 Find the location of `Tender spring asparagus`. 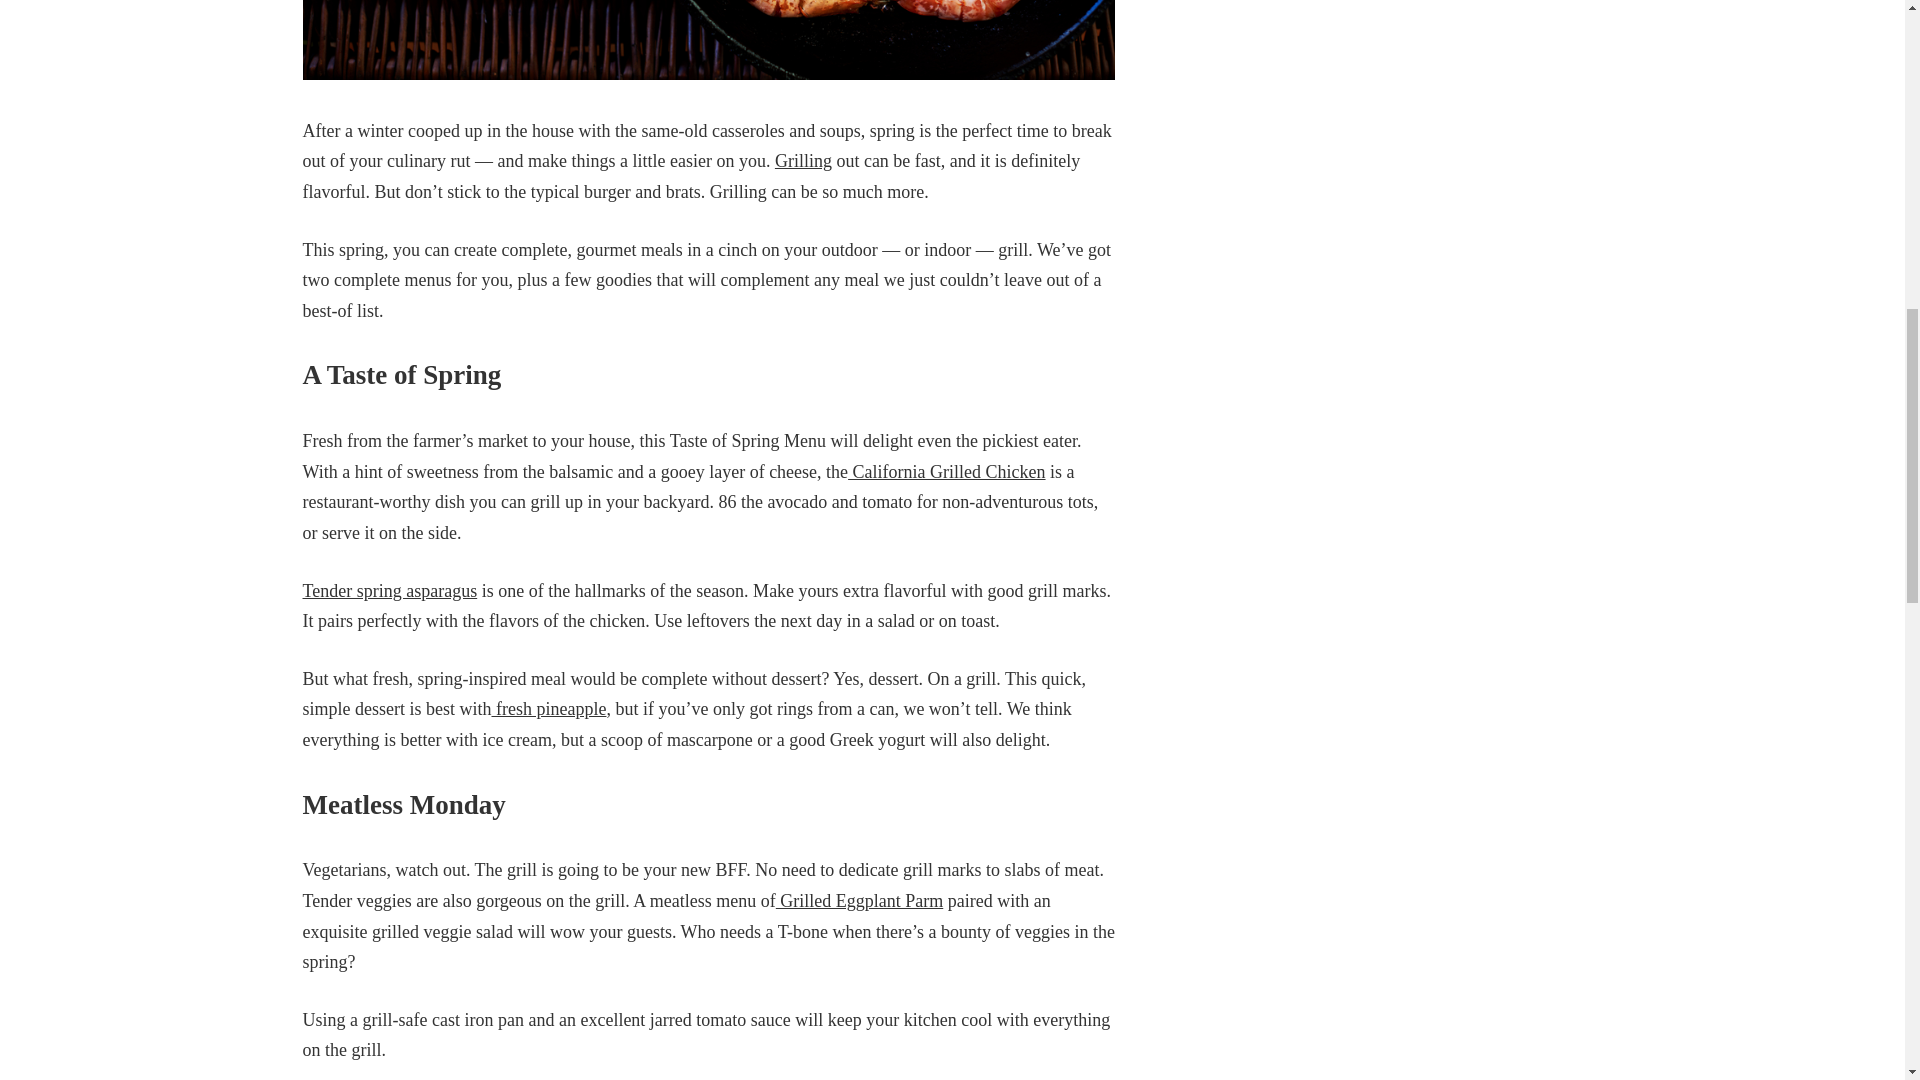

Tender spring asparagus is located at coordinates (388, 590).